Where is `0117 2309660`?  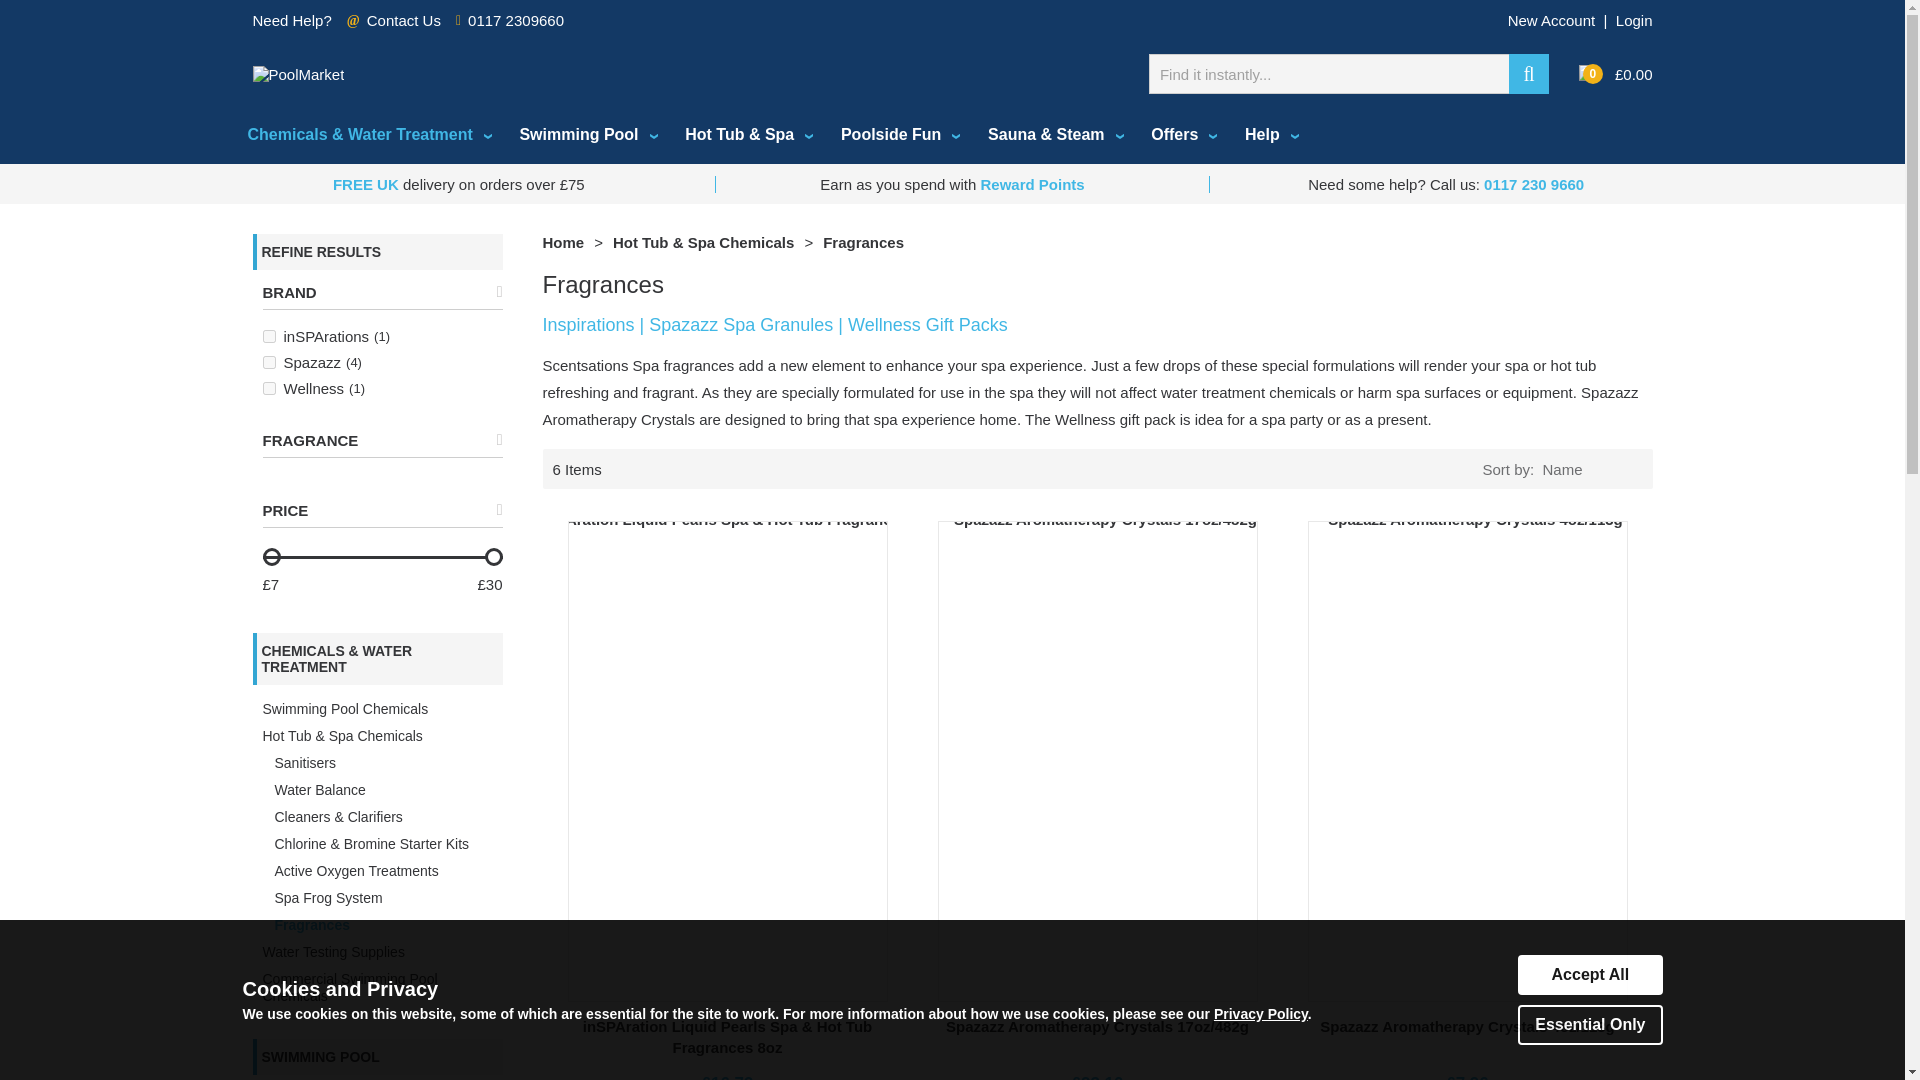 0117 2309660 is located at coordinates (516, 20).